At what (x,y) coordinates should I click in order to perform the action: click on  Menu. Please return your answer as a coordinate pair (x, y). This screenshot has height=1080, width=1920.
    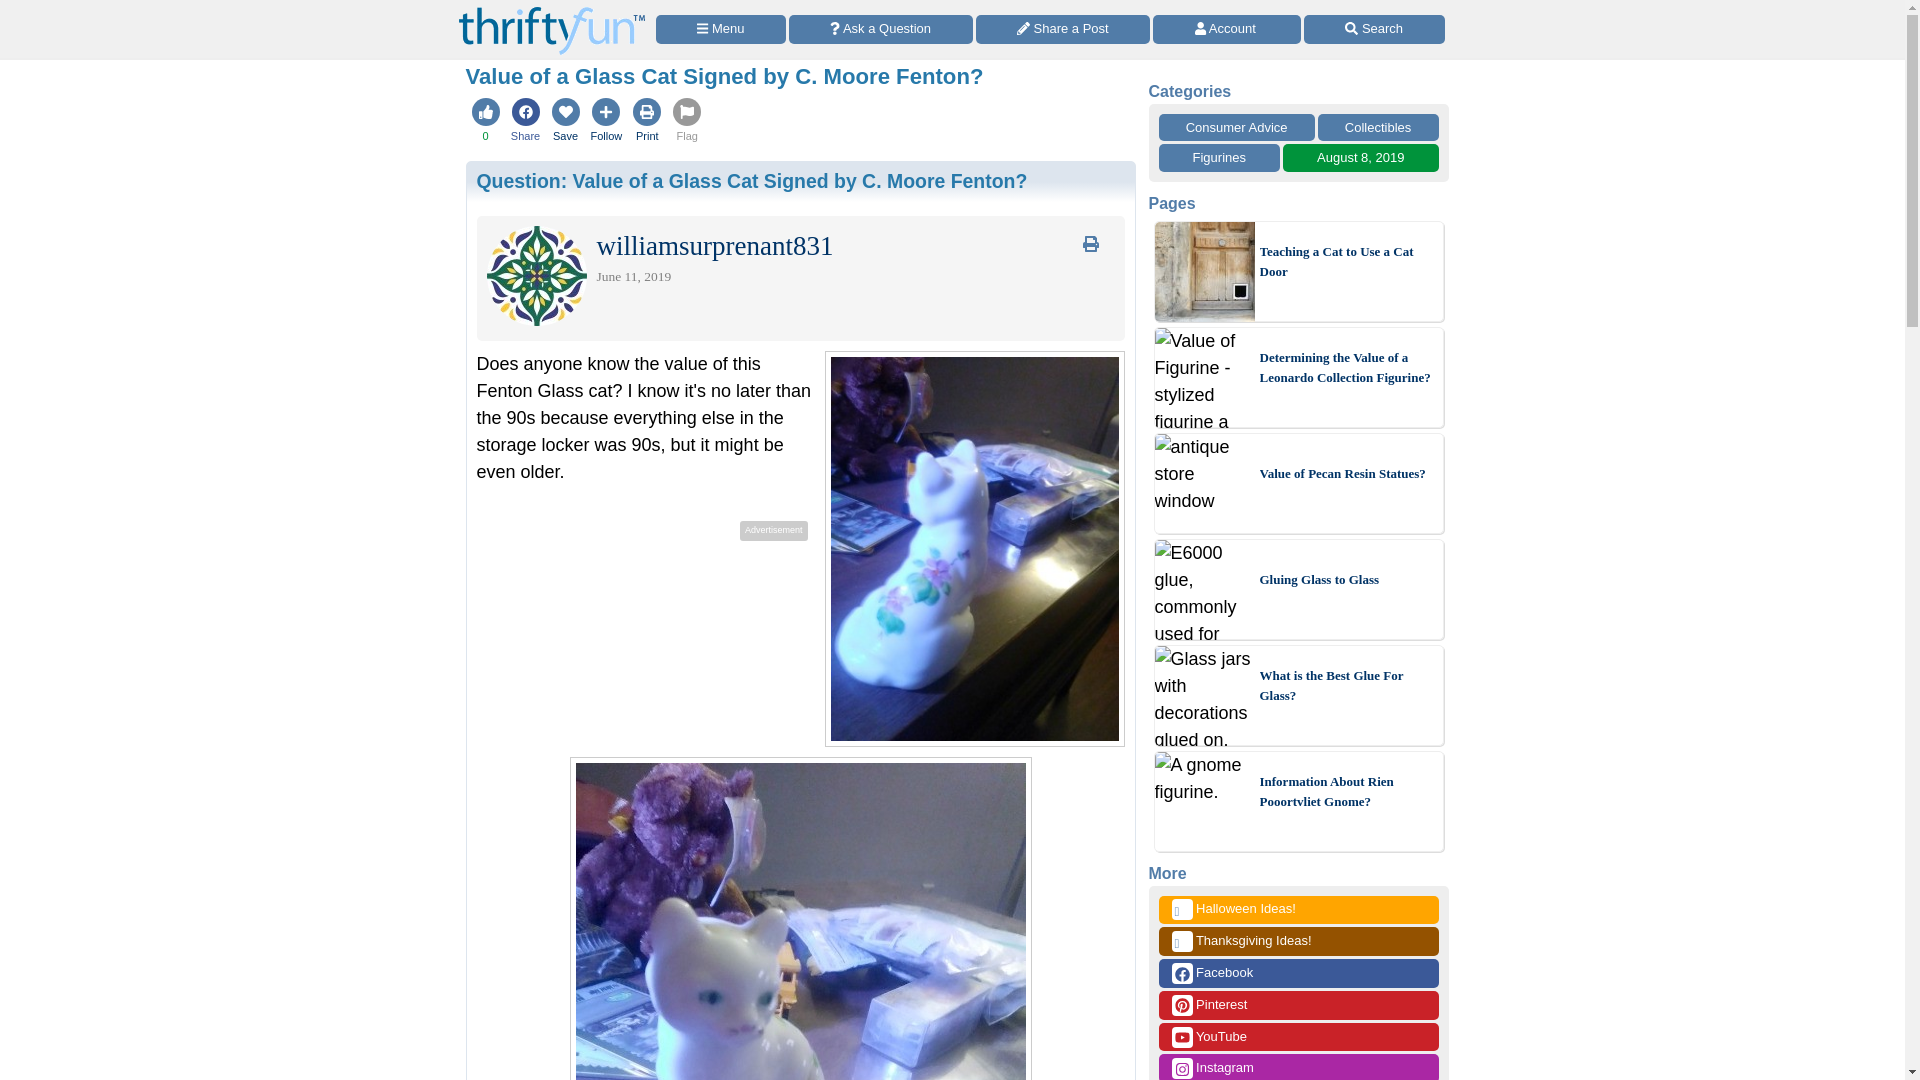
    Looking at the image, I should click on (720, 30).